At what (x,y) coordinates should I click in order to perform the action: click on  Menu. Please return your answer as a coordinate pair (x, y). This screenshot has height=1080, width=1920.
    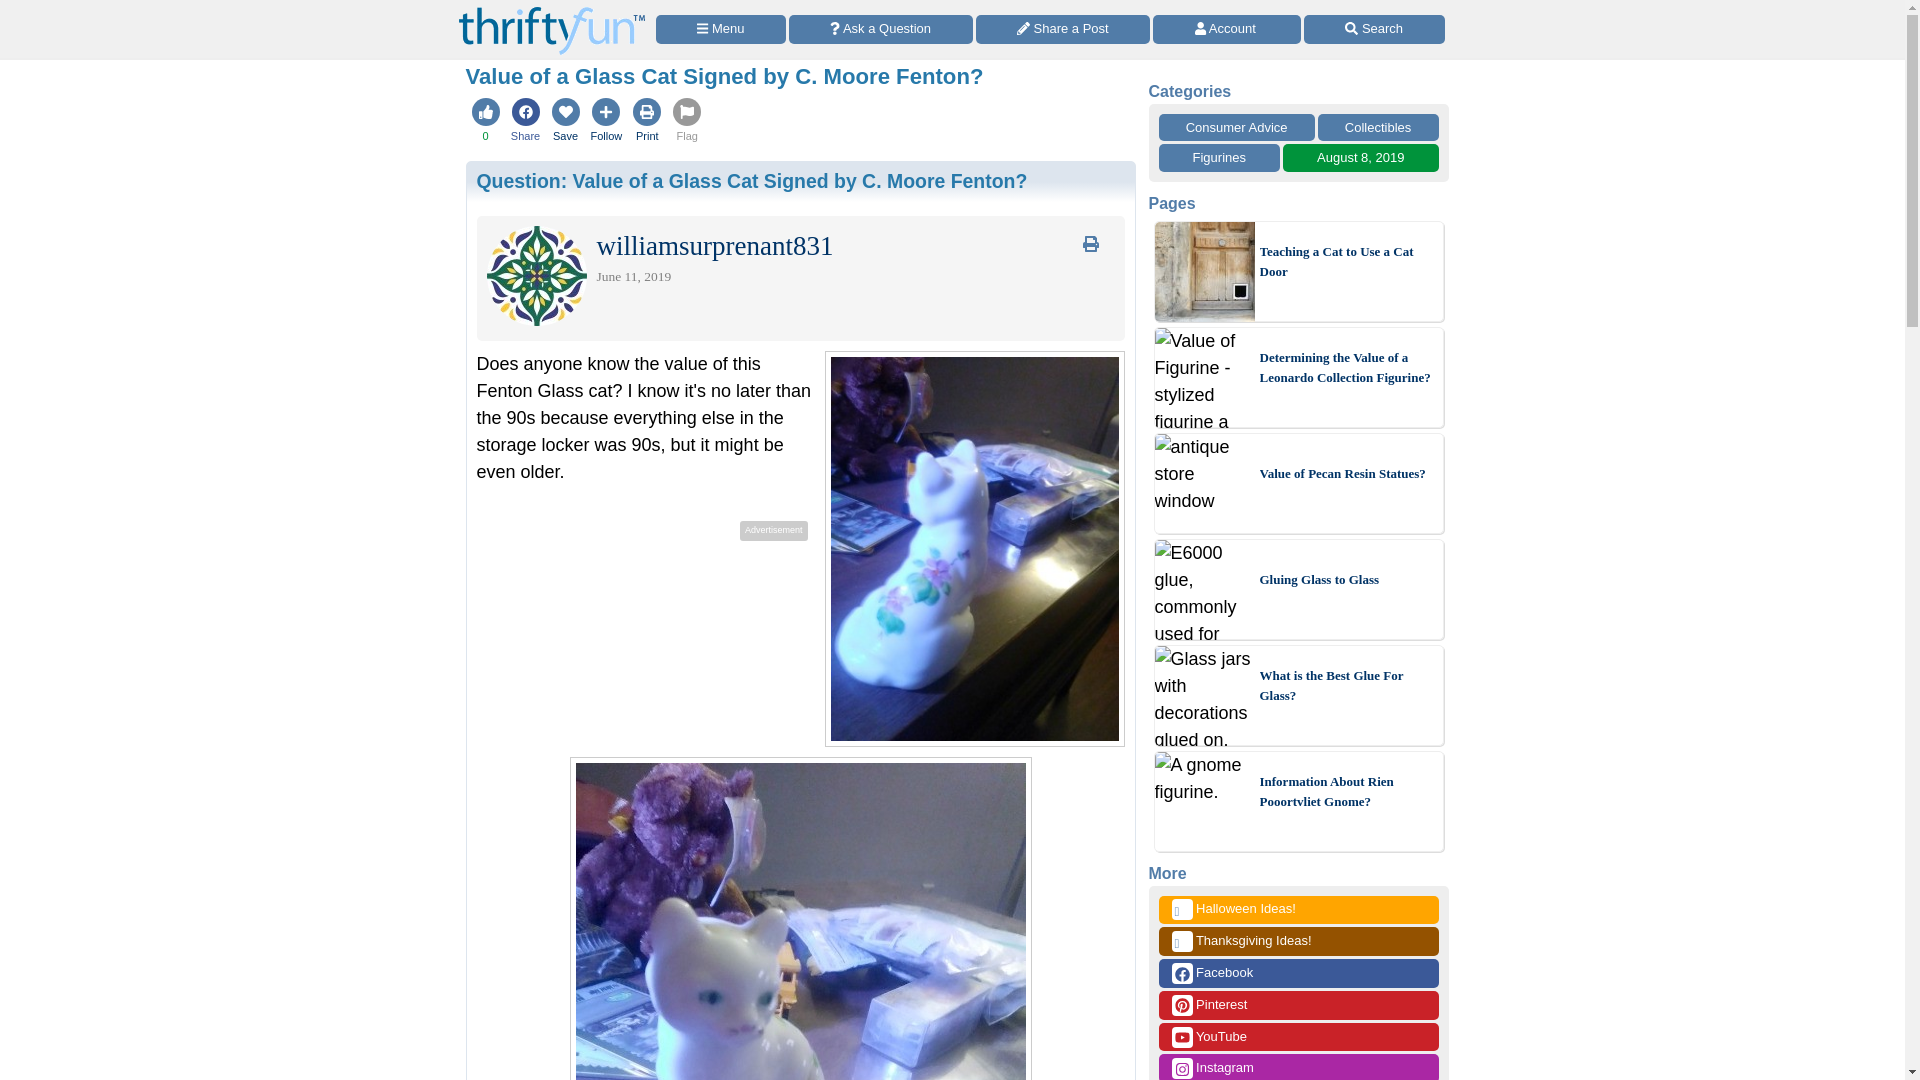
    Looking at the image, I should click on (720, 30).